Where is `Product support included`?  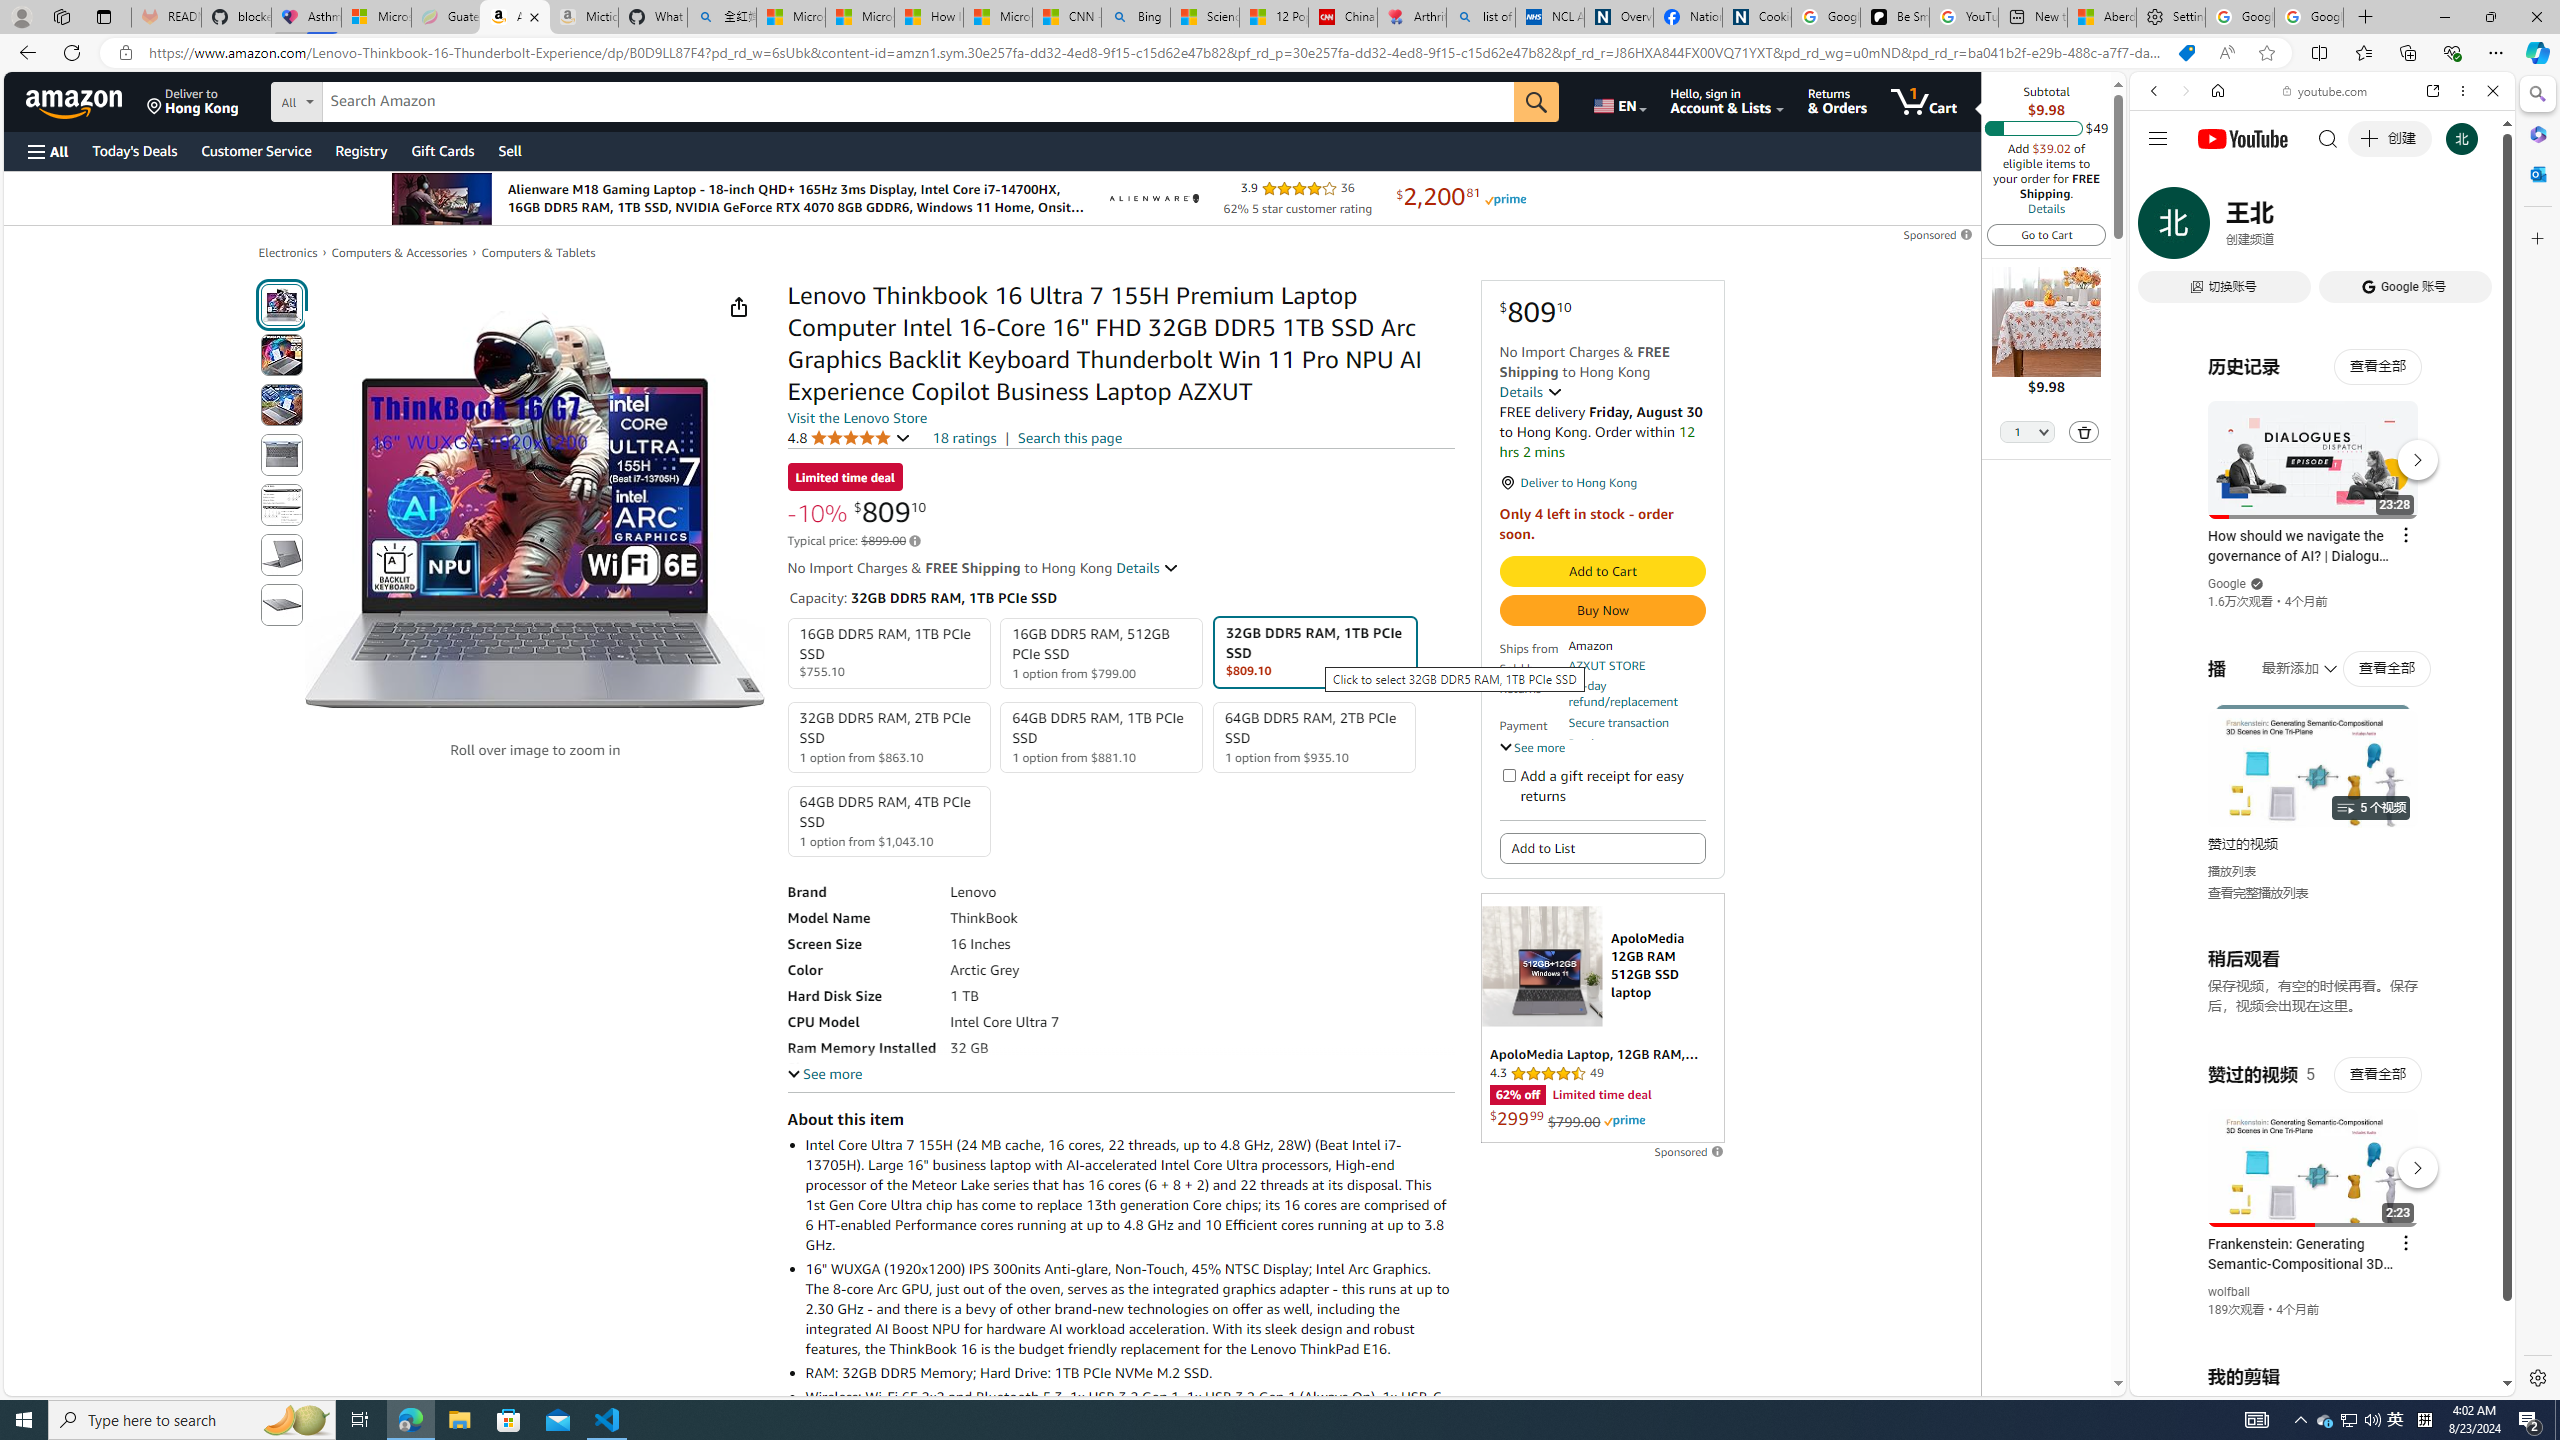 Product support included is located at coordinates (1635, 751).